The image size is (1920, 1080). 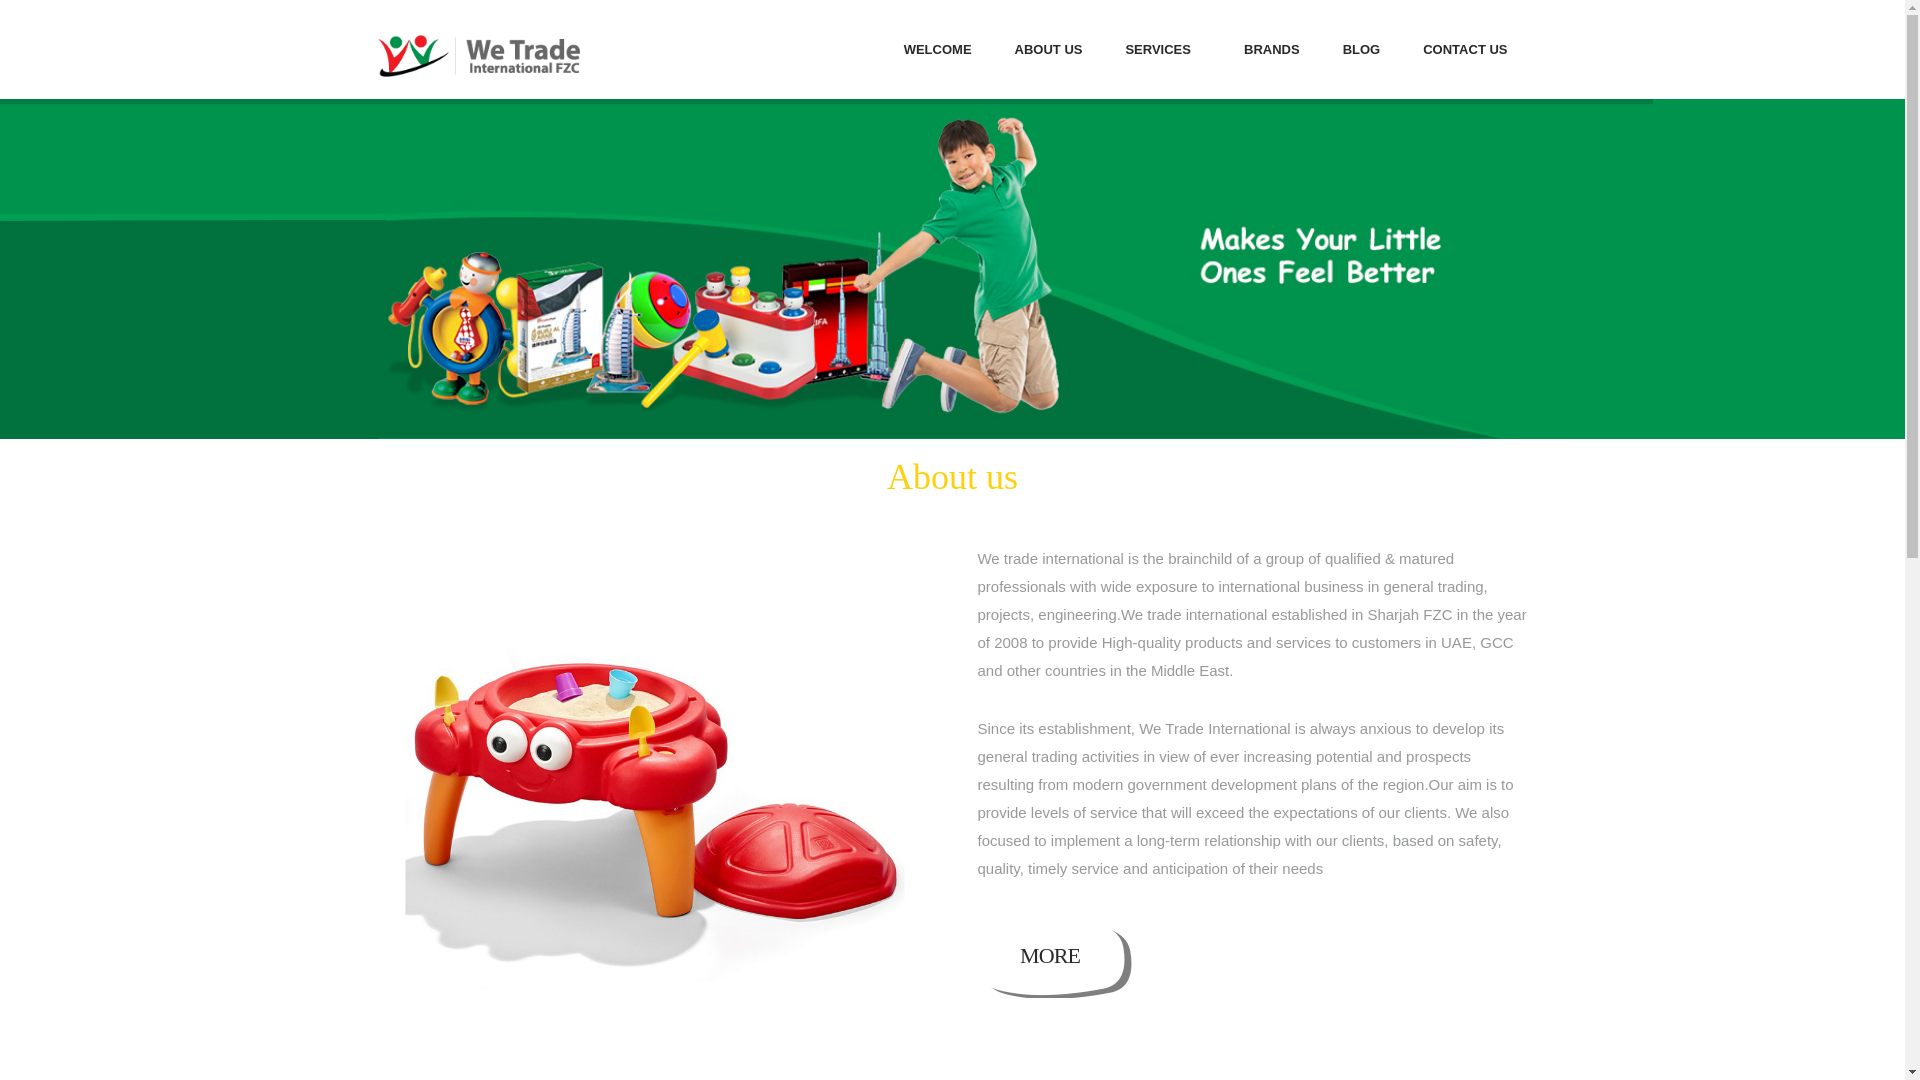 What do you see at coordinates (1048, 50) in the screenshot?
I see `BLOG` at bounding box center [1048, 50].